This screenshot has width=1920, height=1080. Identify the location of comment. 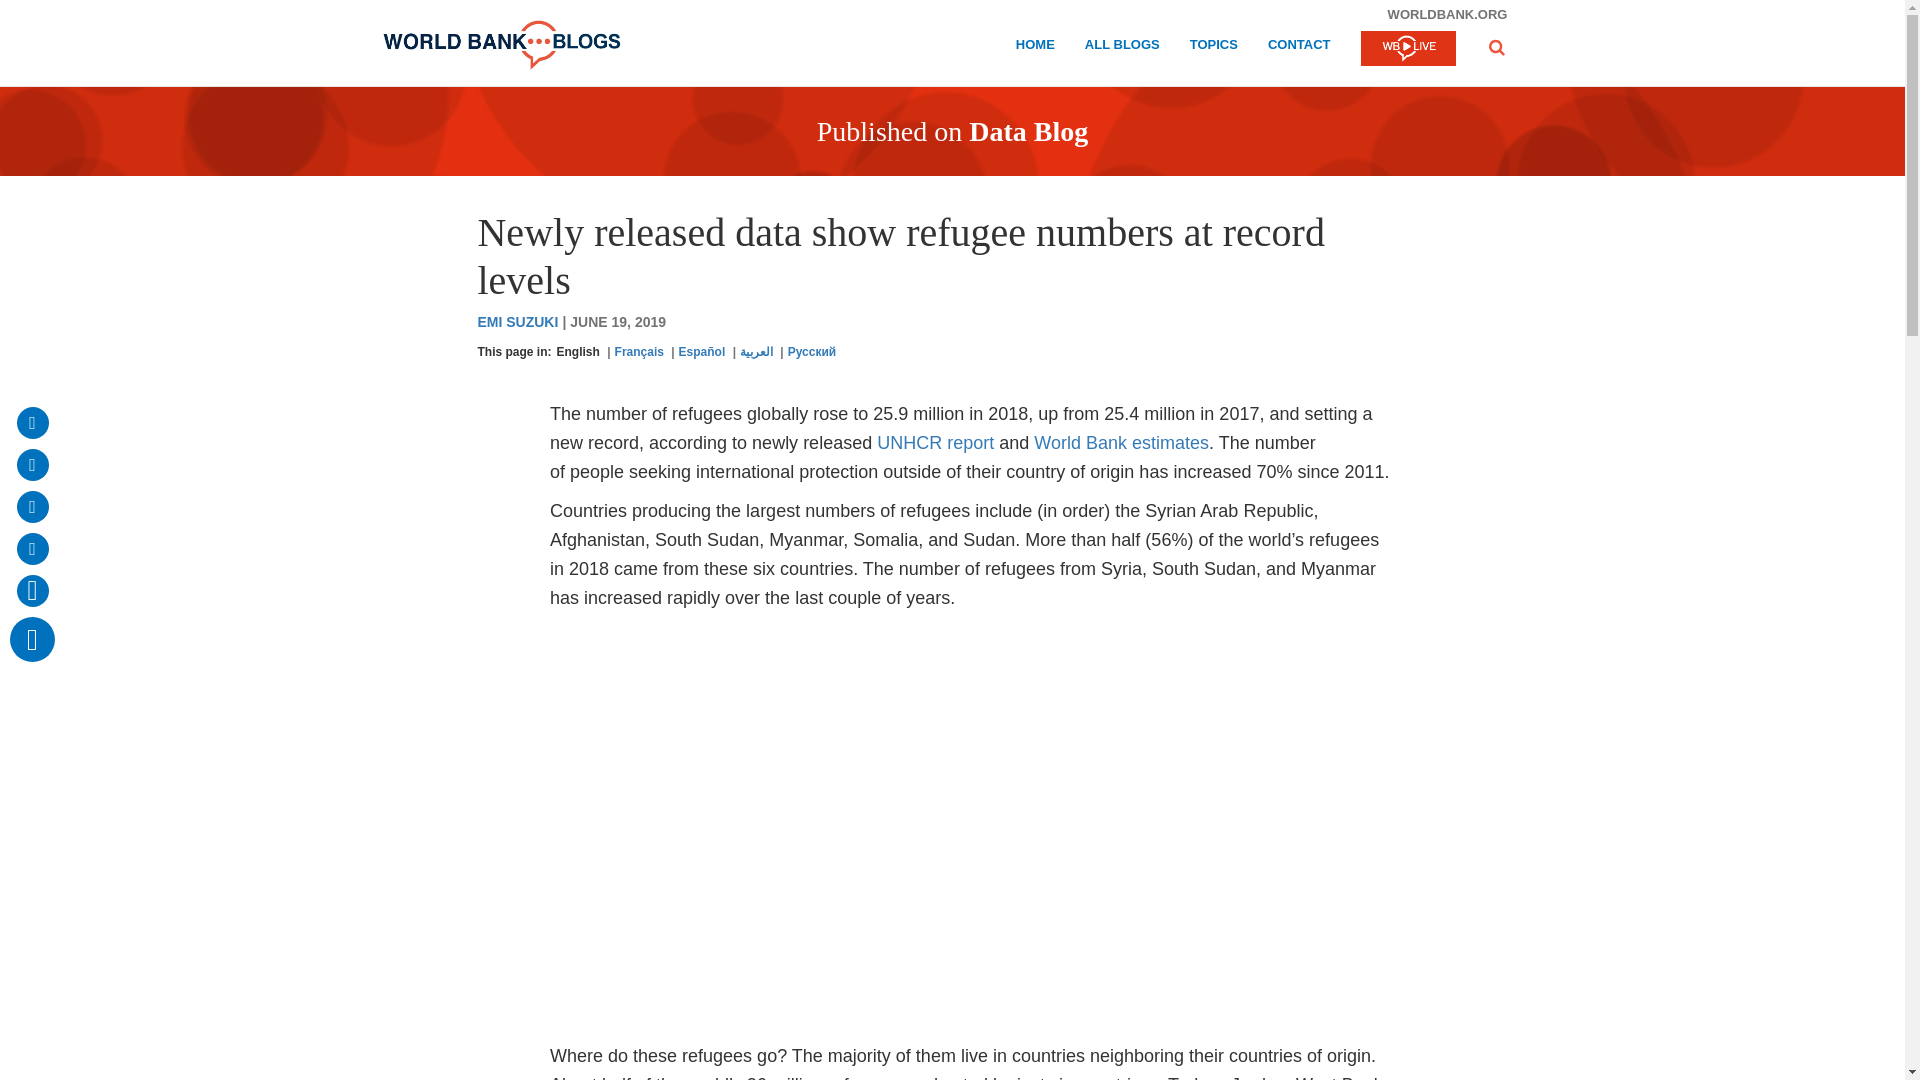
(32, 639).